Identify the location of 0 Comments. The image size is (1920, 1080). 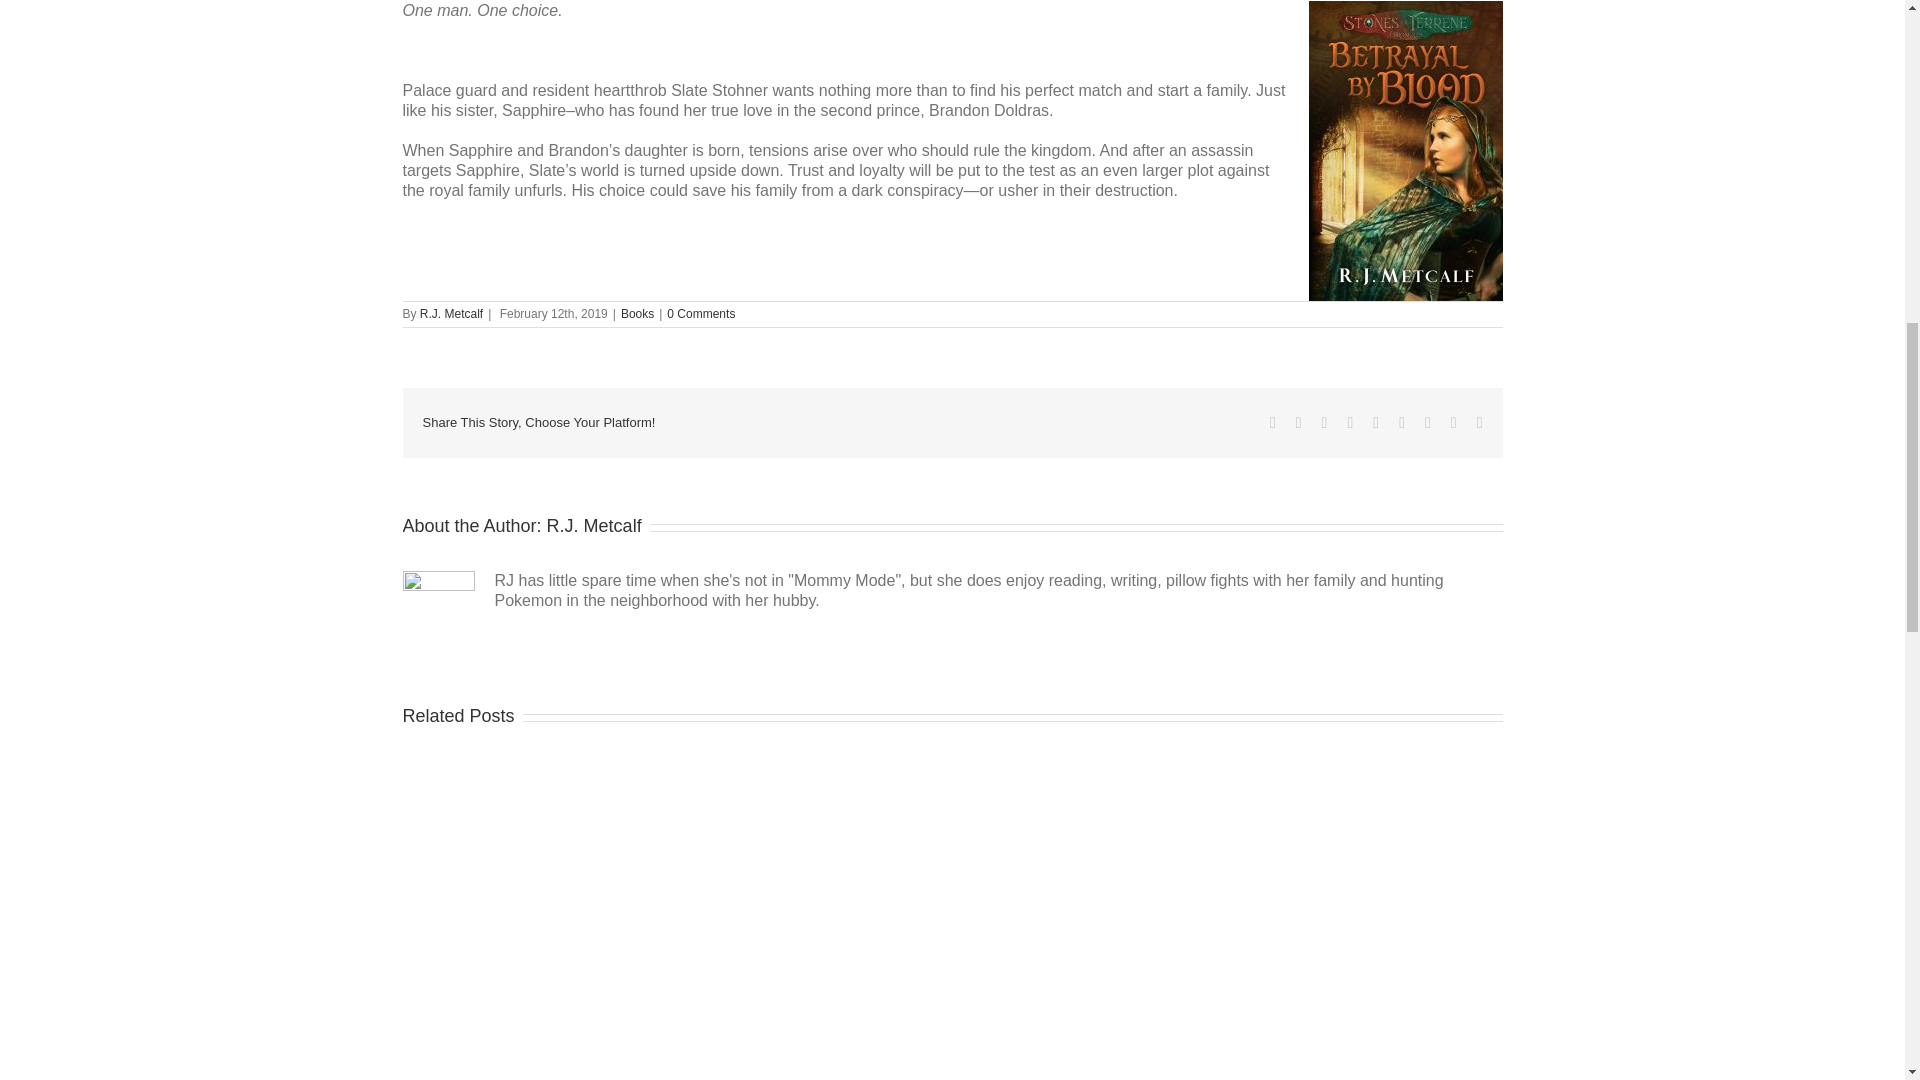
(700, 313).